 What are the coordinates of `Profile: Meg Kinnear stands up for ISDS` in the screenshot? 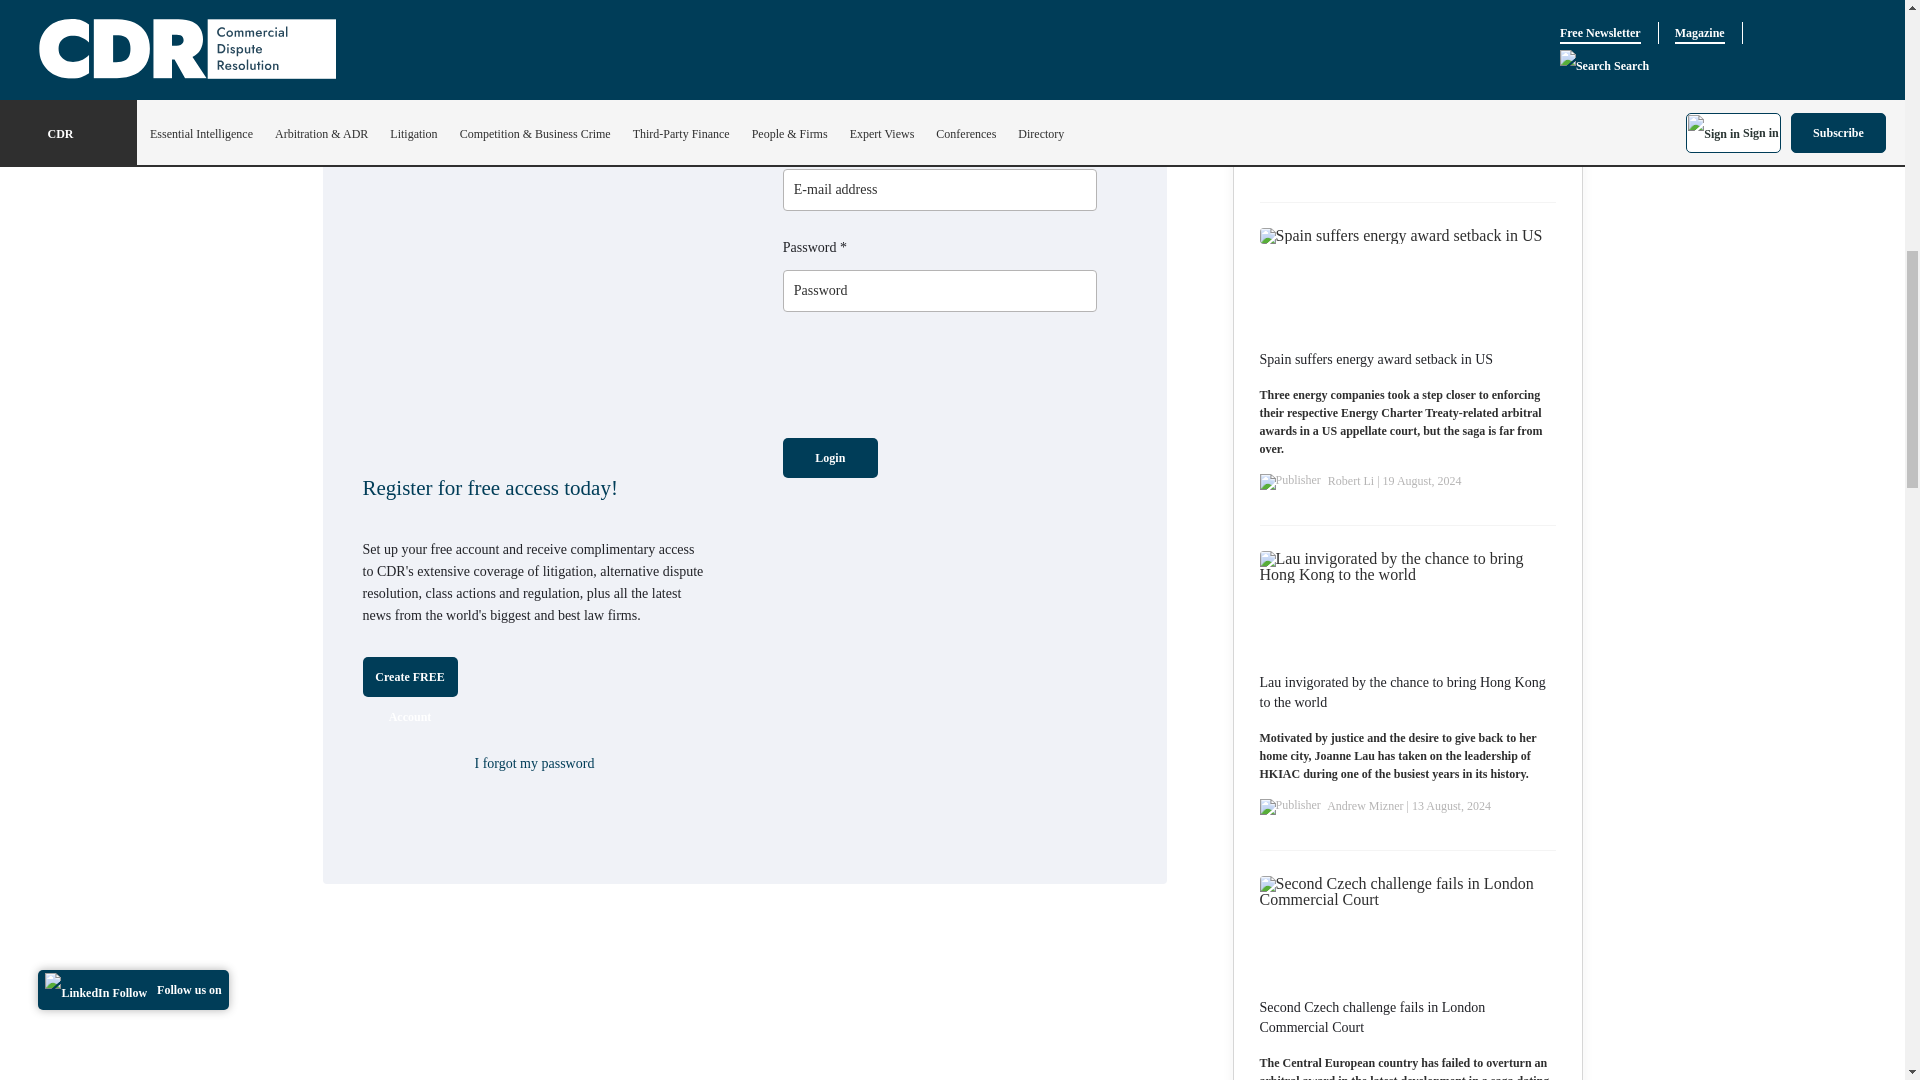 It's located at (1374, 37).